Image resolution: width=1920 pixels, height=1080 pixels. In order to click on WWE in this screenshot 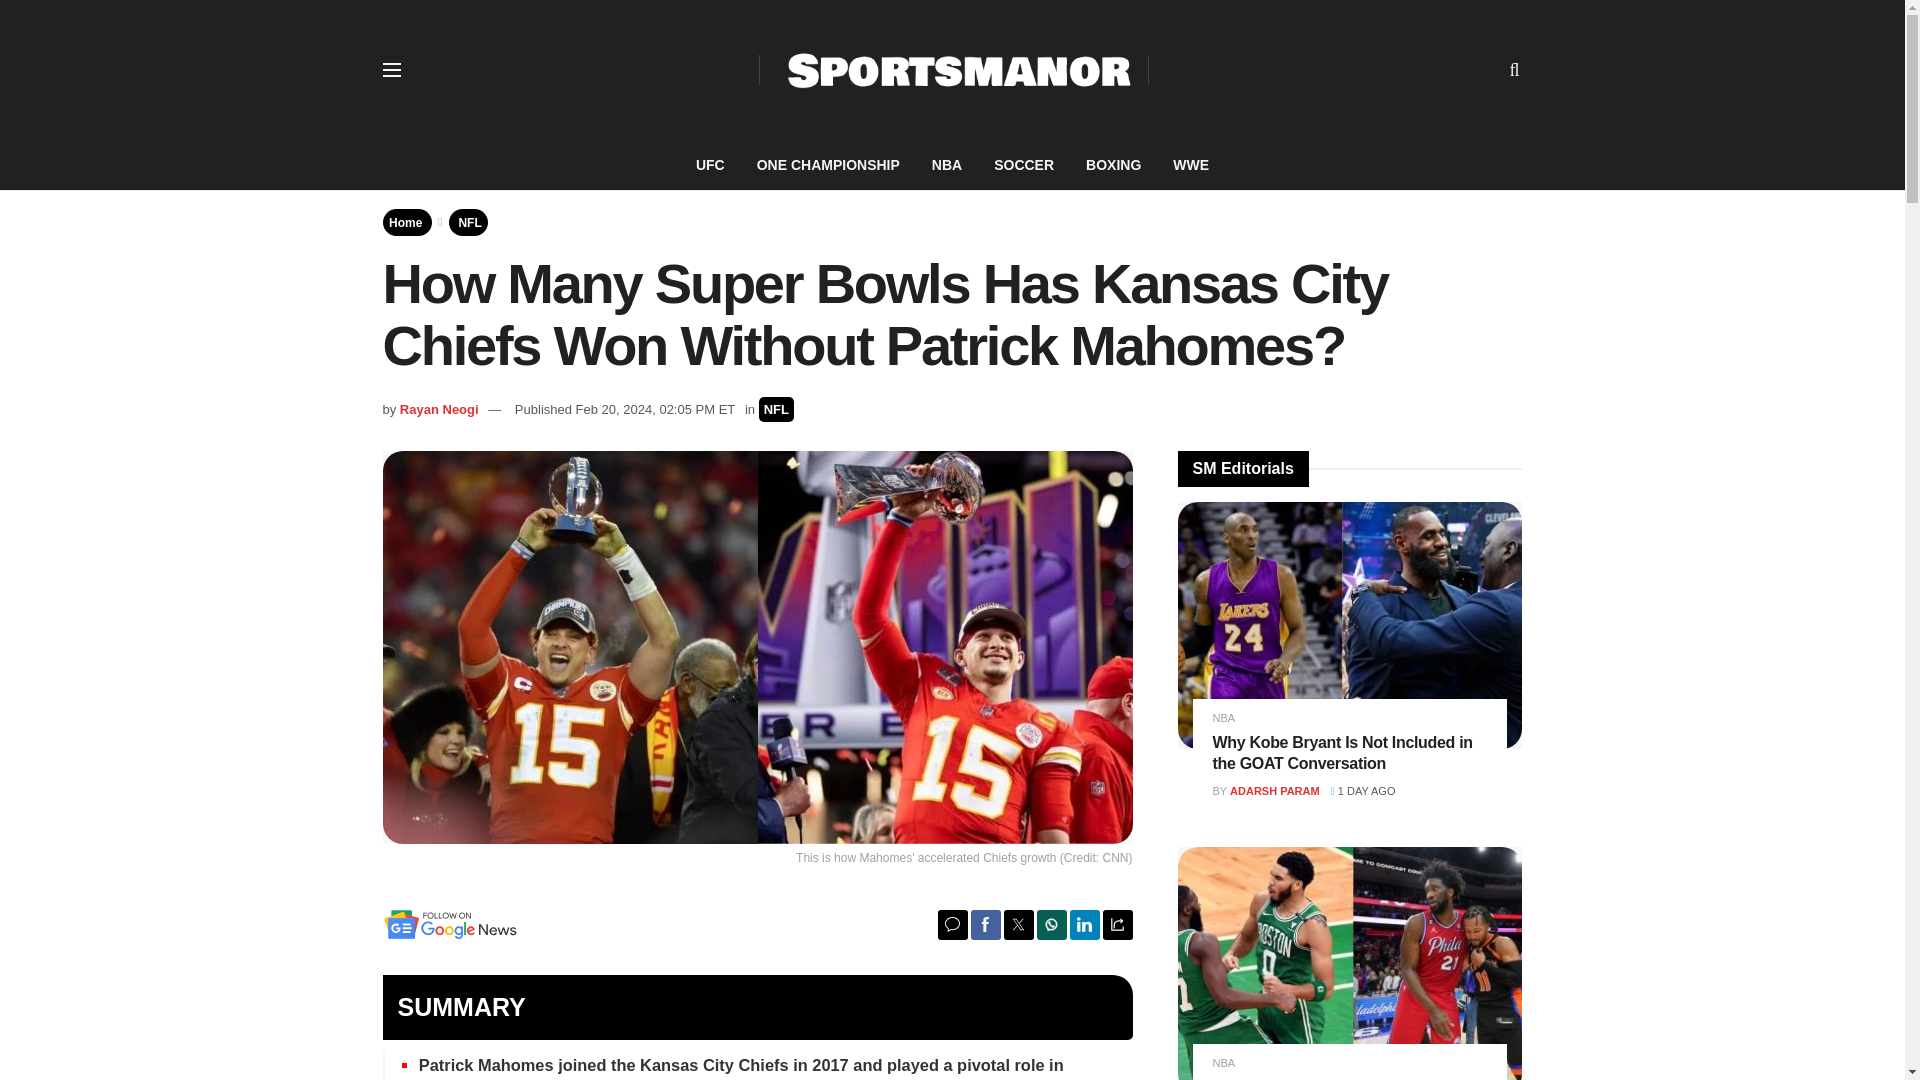, I will do `click(1190, 165)`.